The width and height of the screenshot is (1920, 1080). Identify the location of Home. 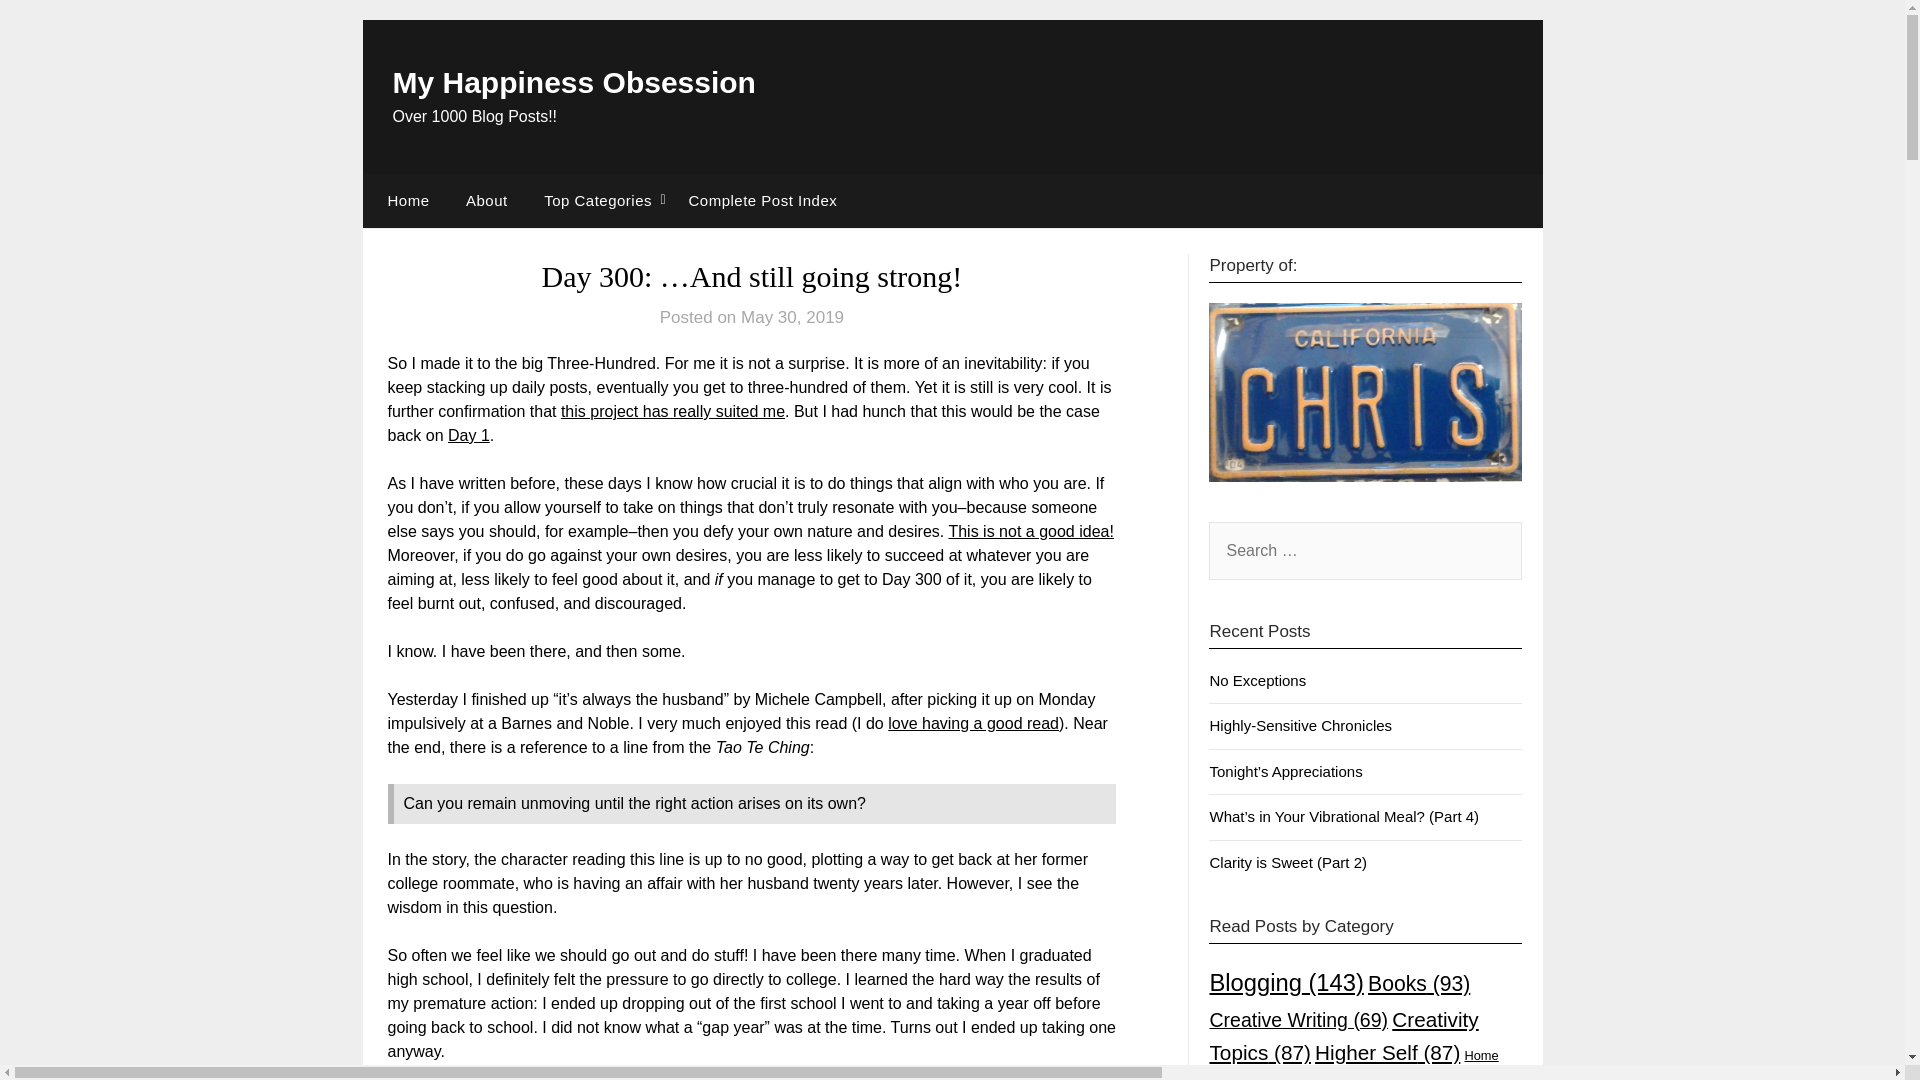
(404, 200).